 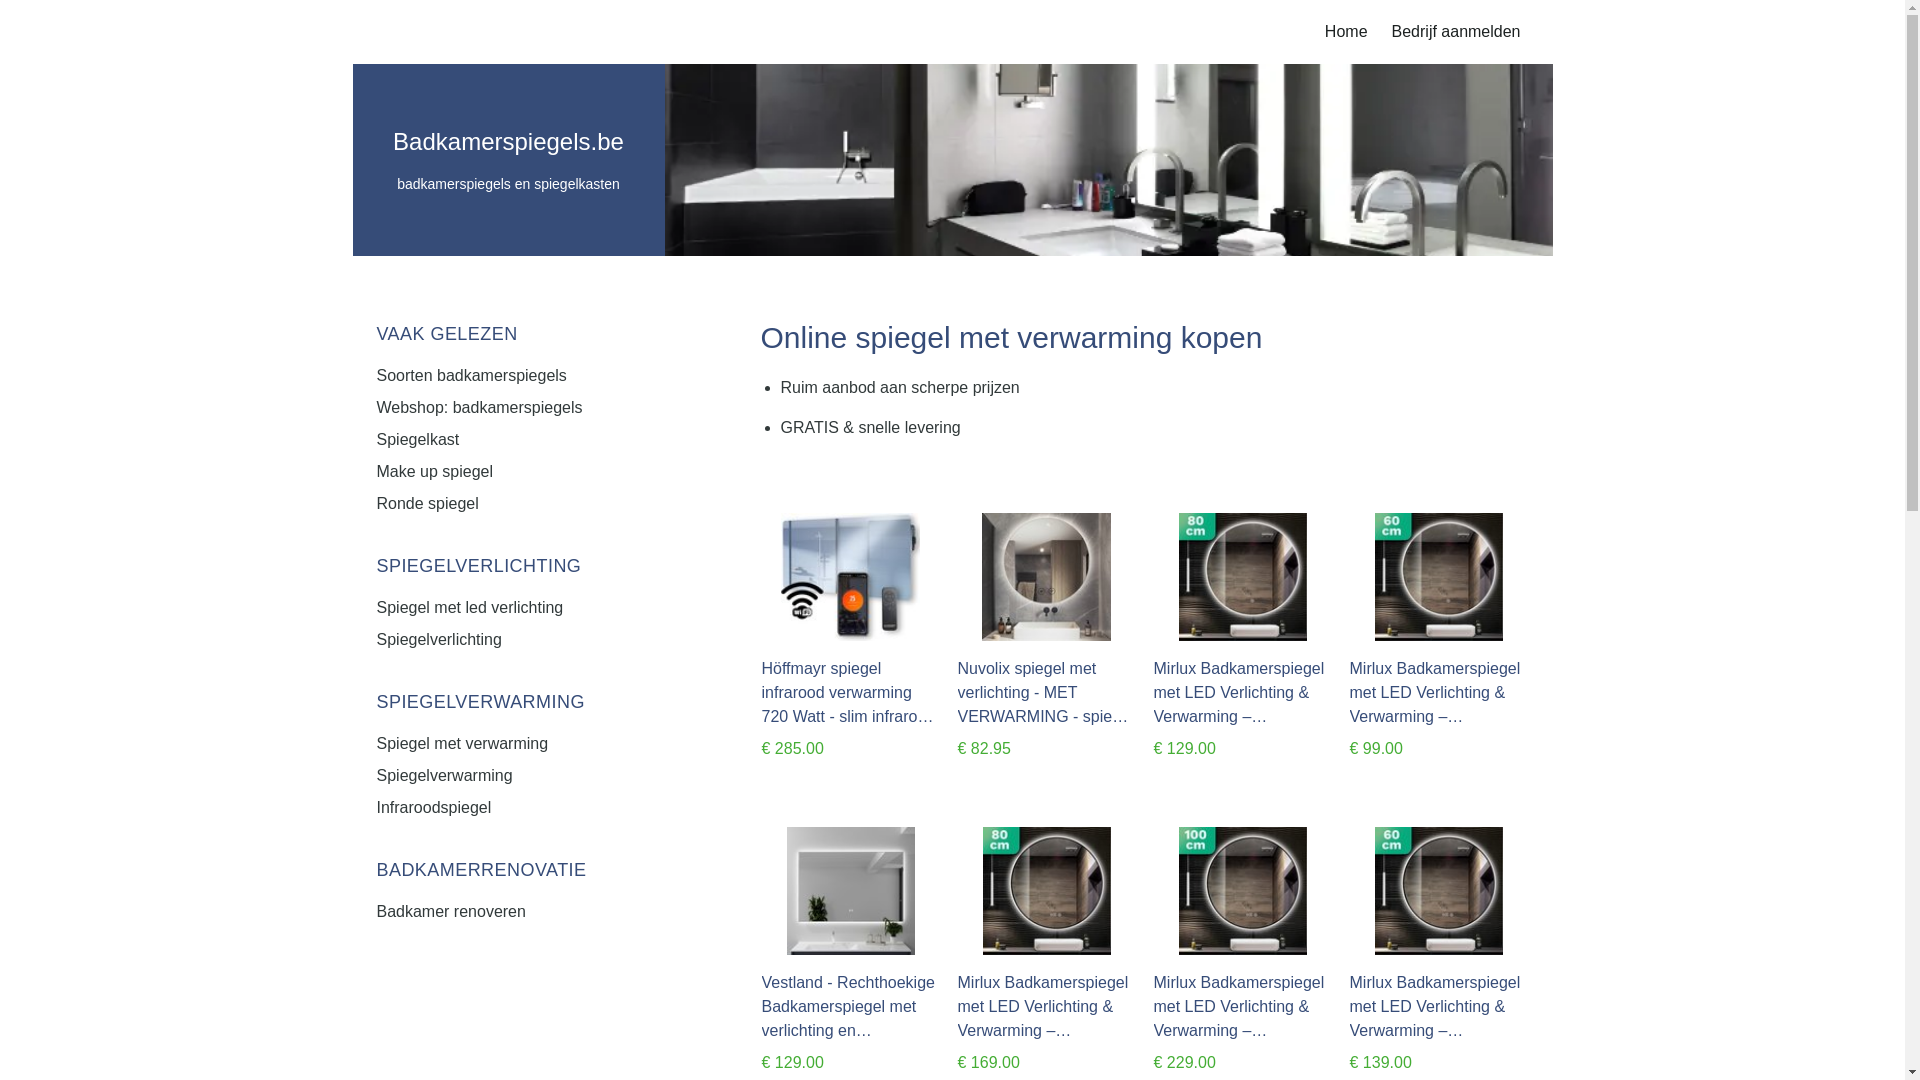 What do you see at coordinates (512, 440) in the screenshot?
I see `Spiegelkast` at bounding box center [512, 440].